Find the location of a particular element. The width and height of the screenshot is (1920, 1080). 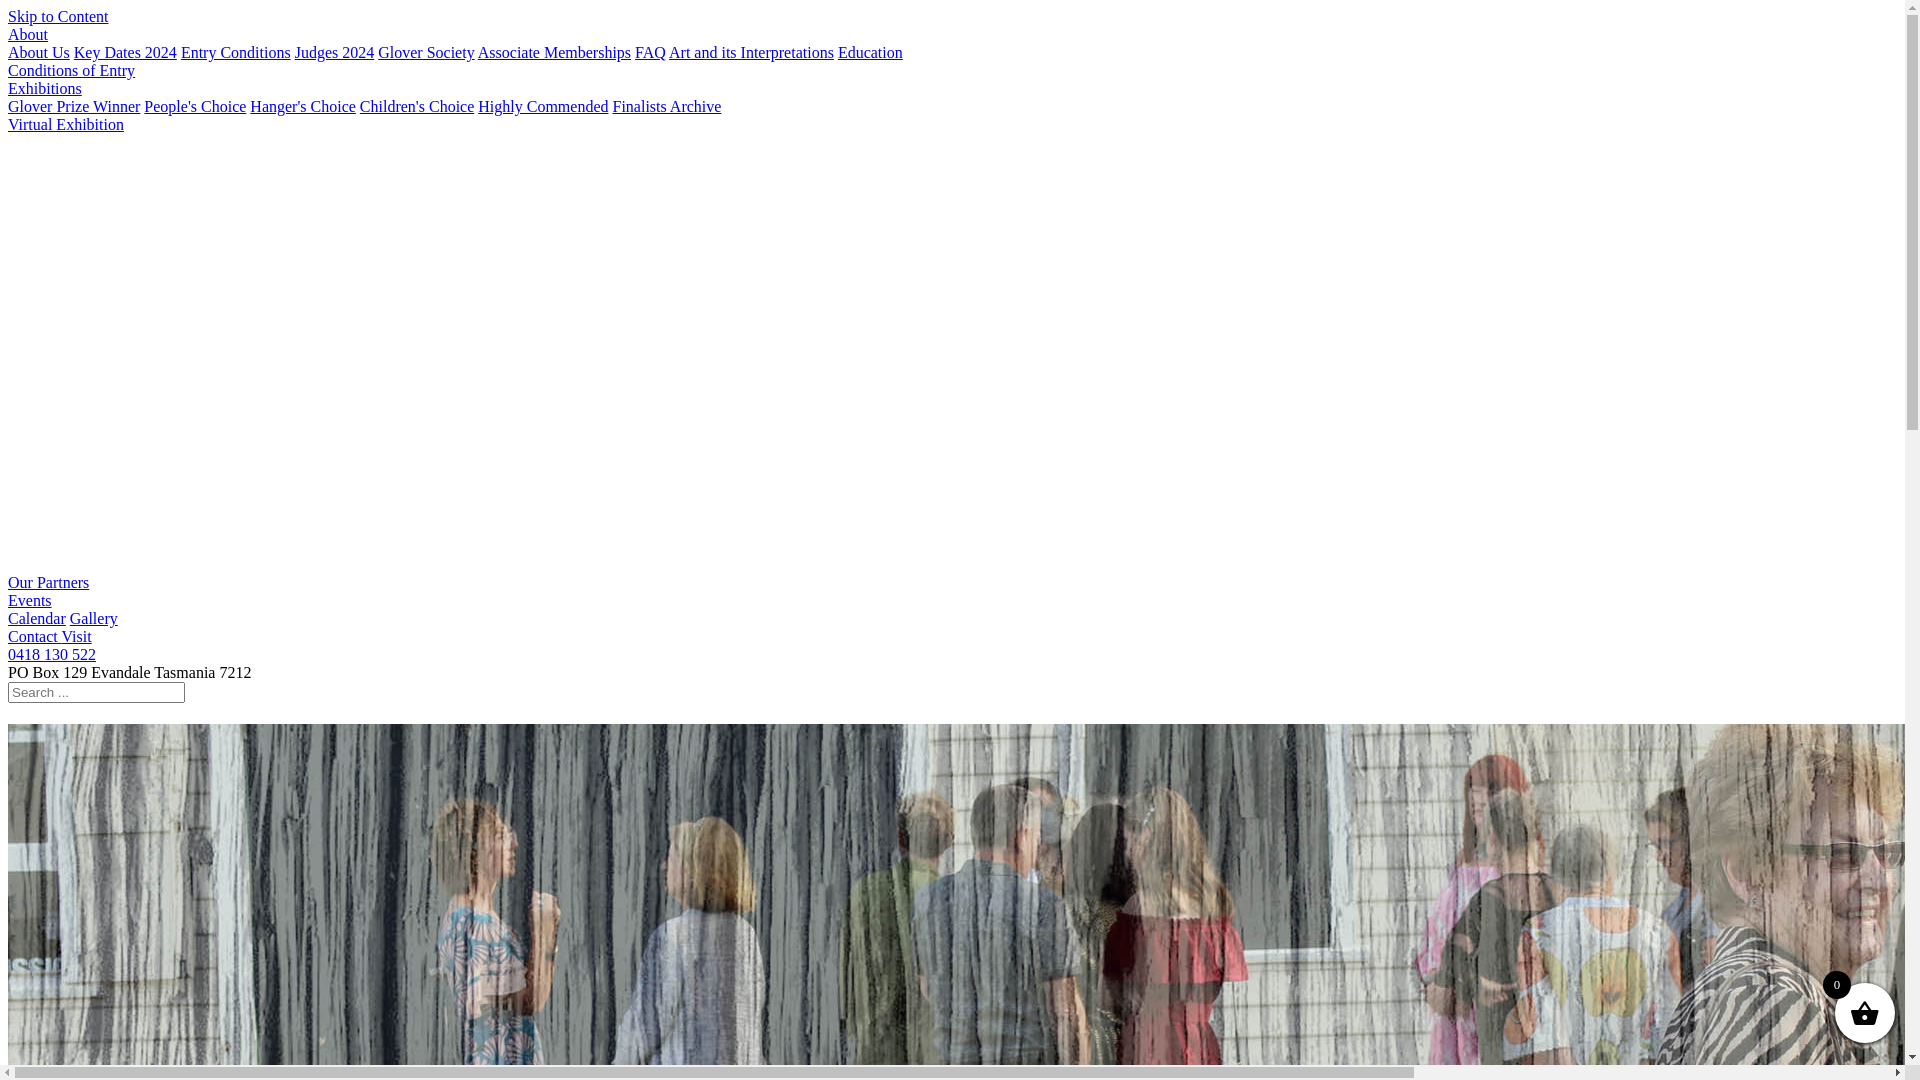

Visit is located at coordinates (76, 636).